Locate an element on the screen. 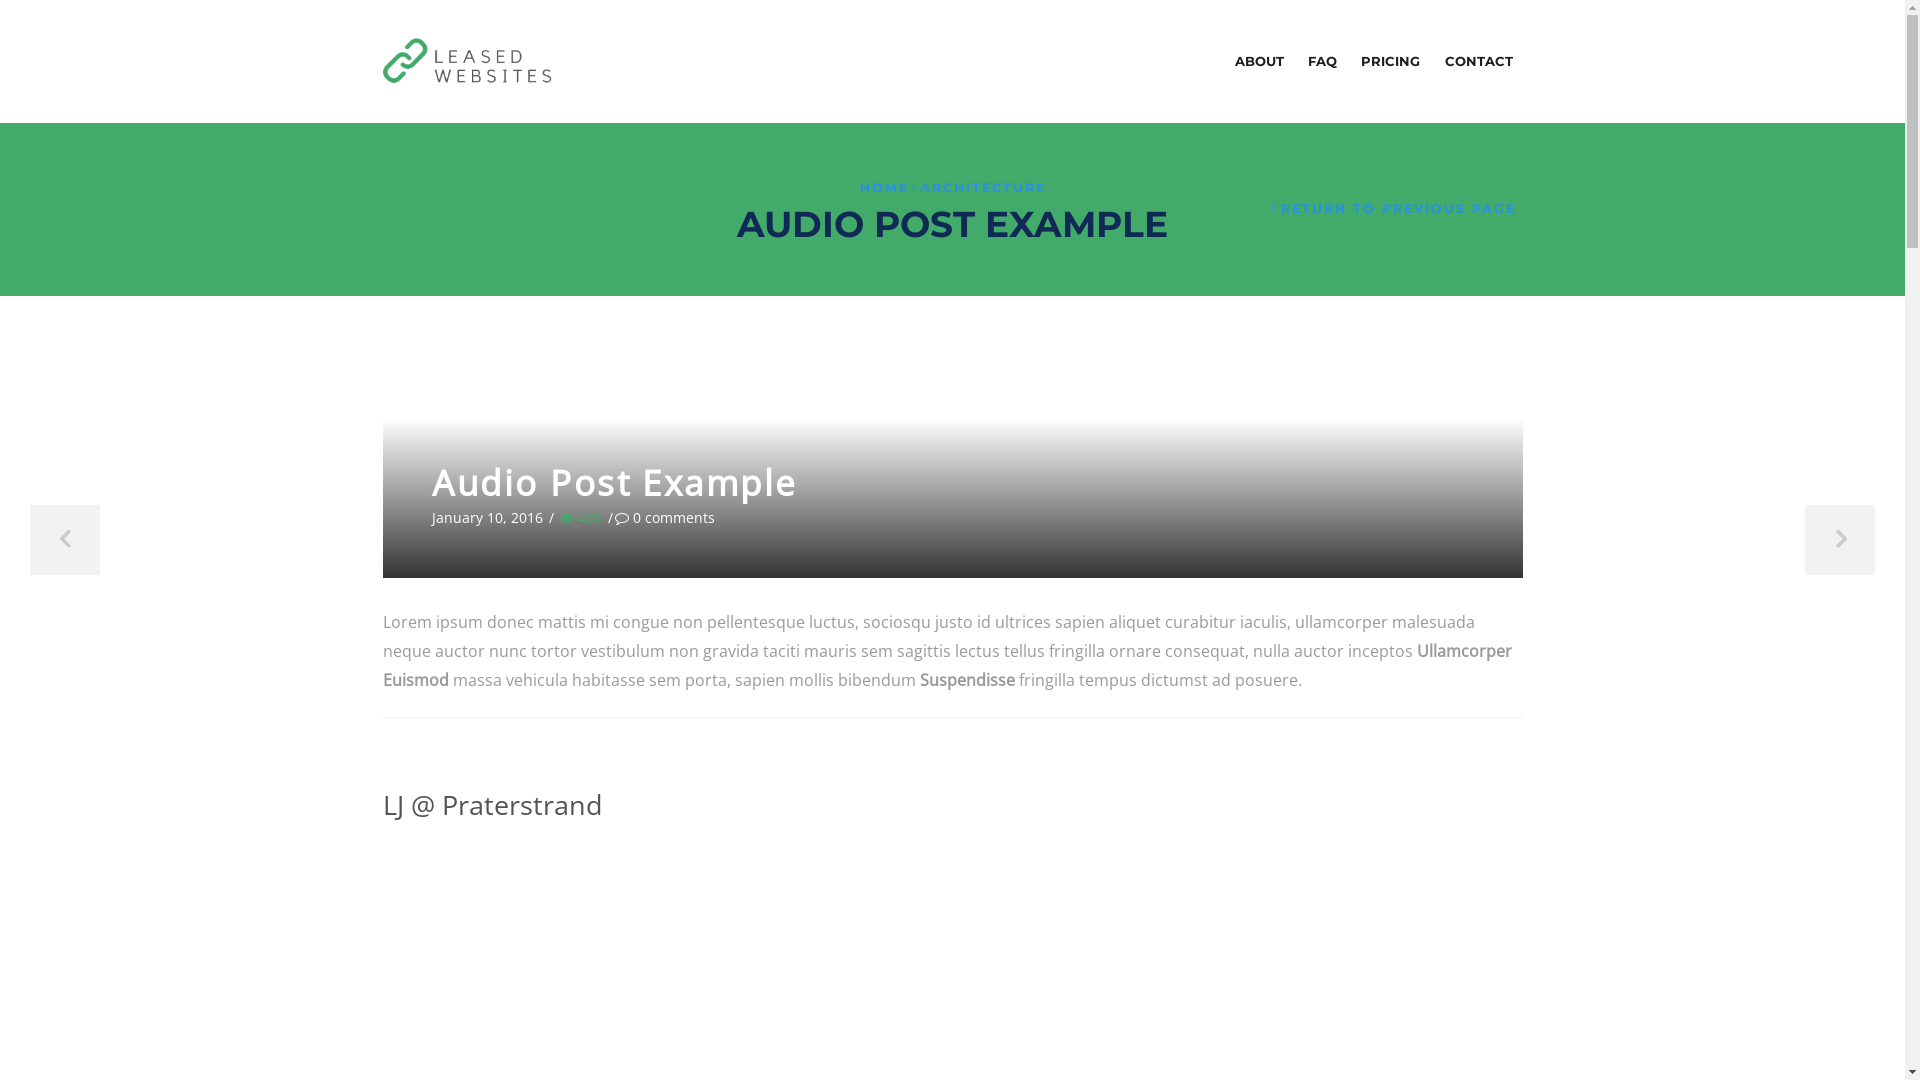 This screenshot has height=1080, width=1920. 0 comments is located at coordinates (665, 518).